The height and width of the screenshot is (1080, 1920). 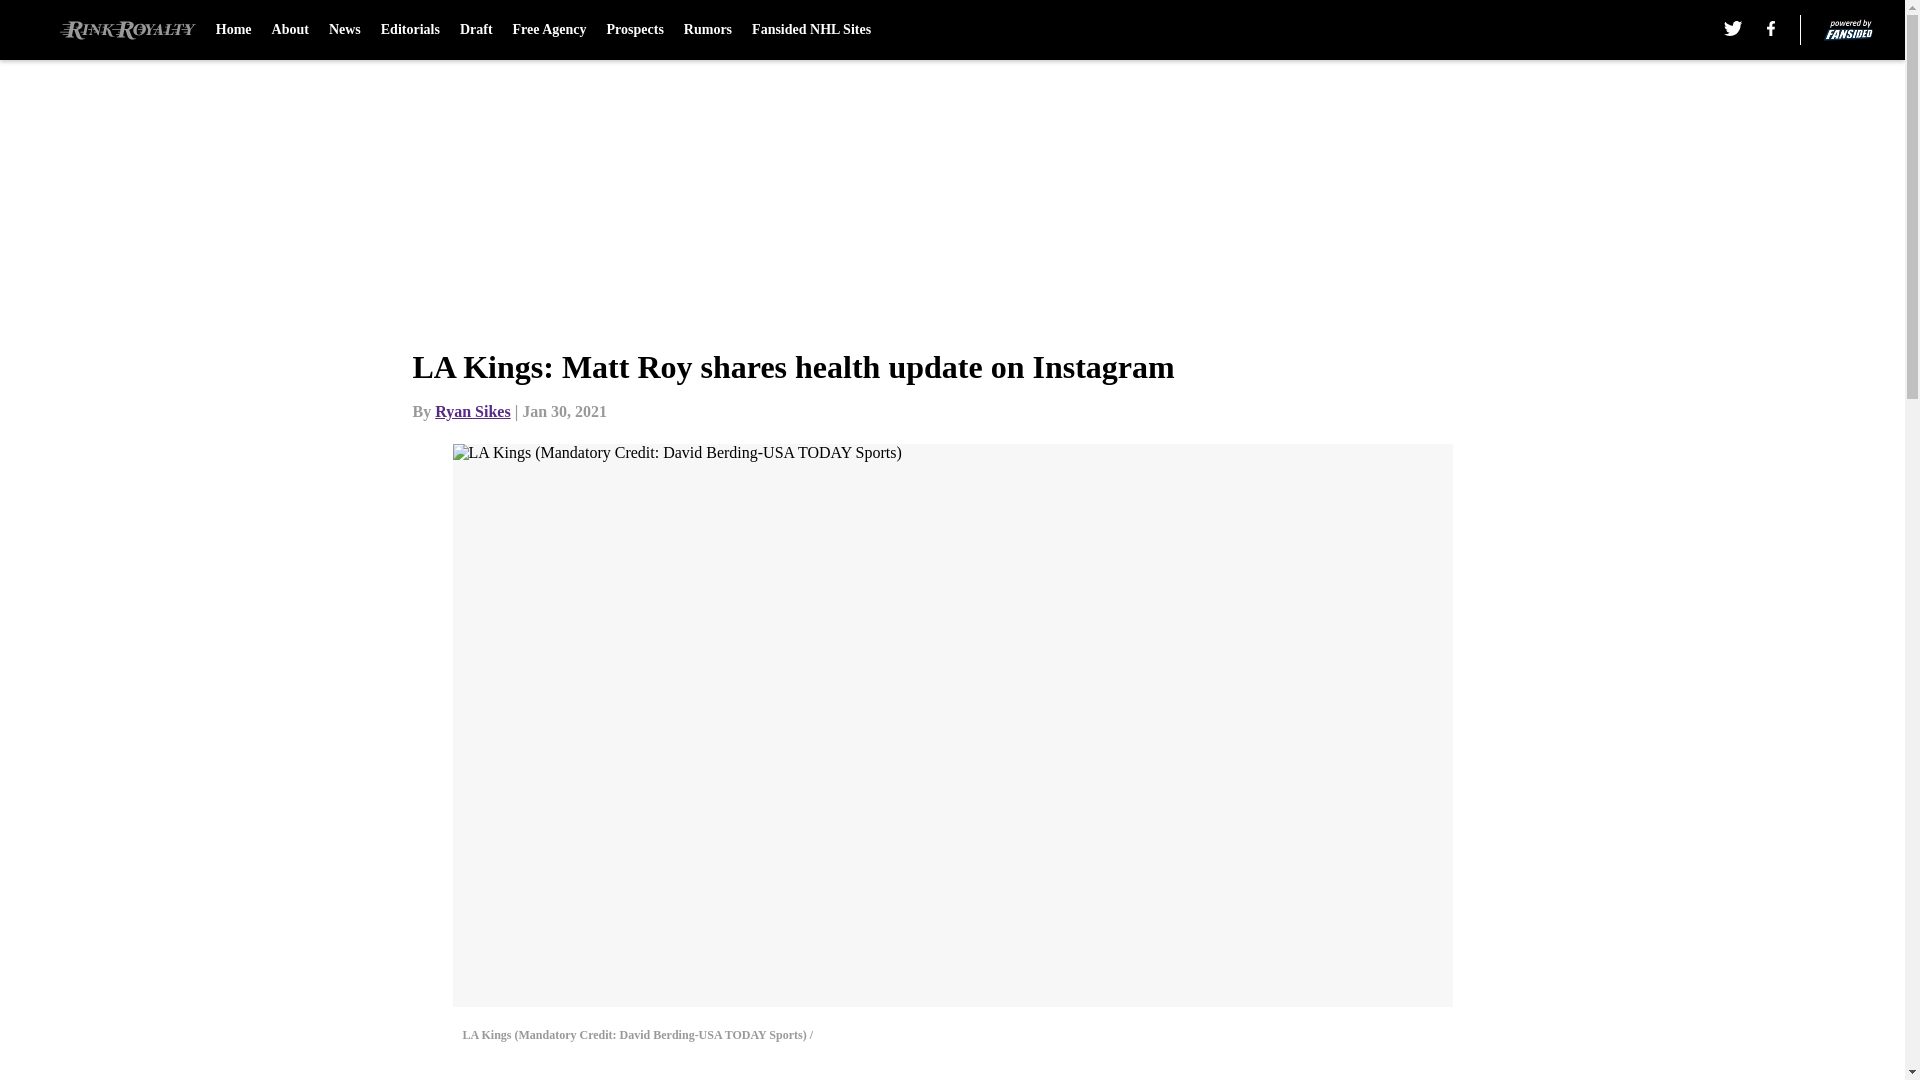 I want to click on Home, so click(x=233, y=30).